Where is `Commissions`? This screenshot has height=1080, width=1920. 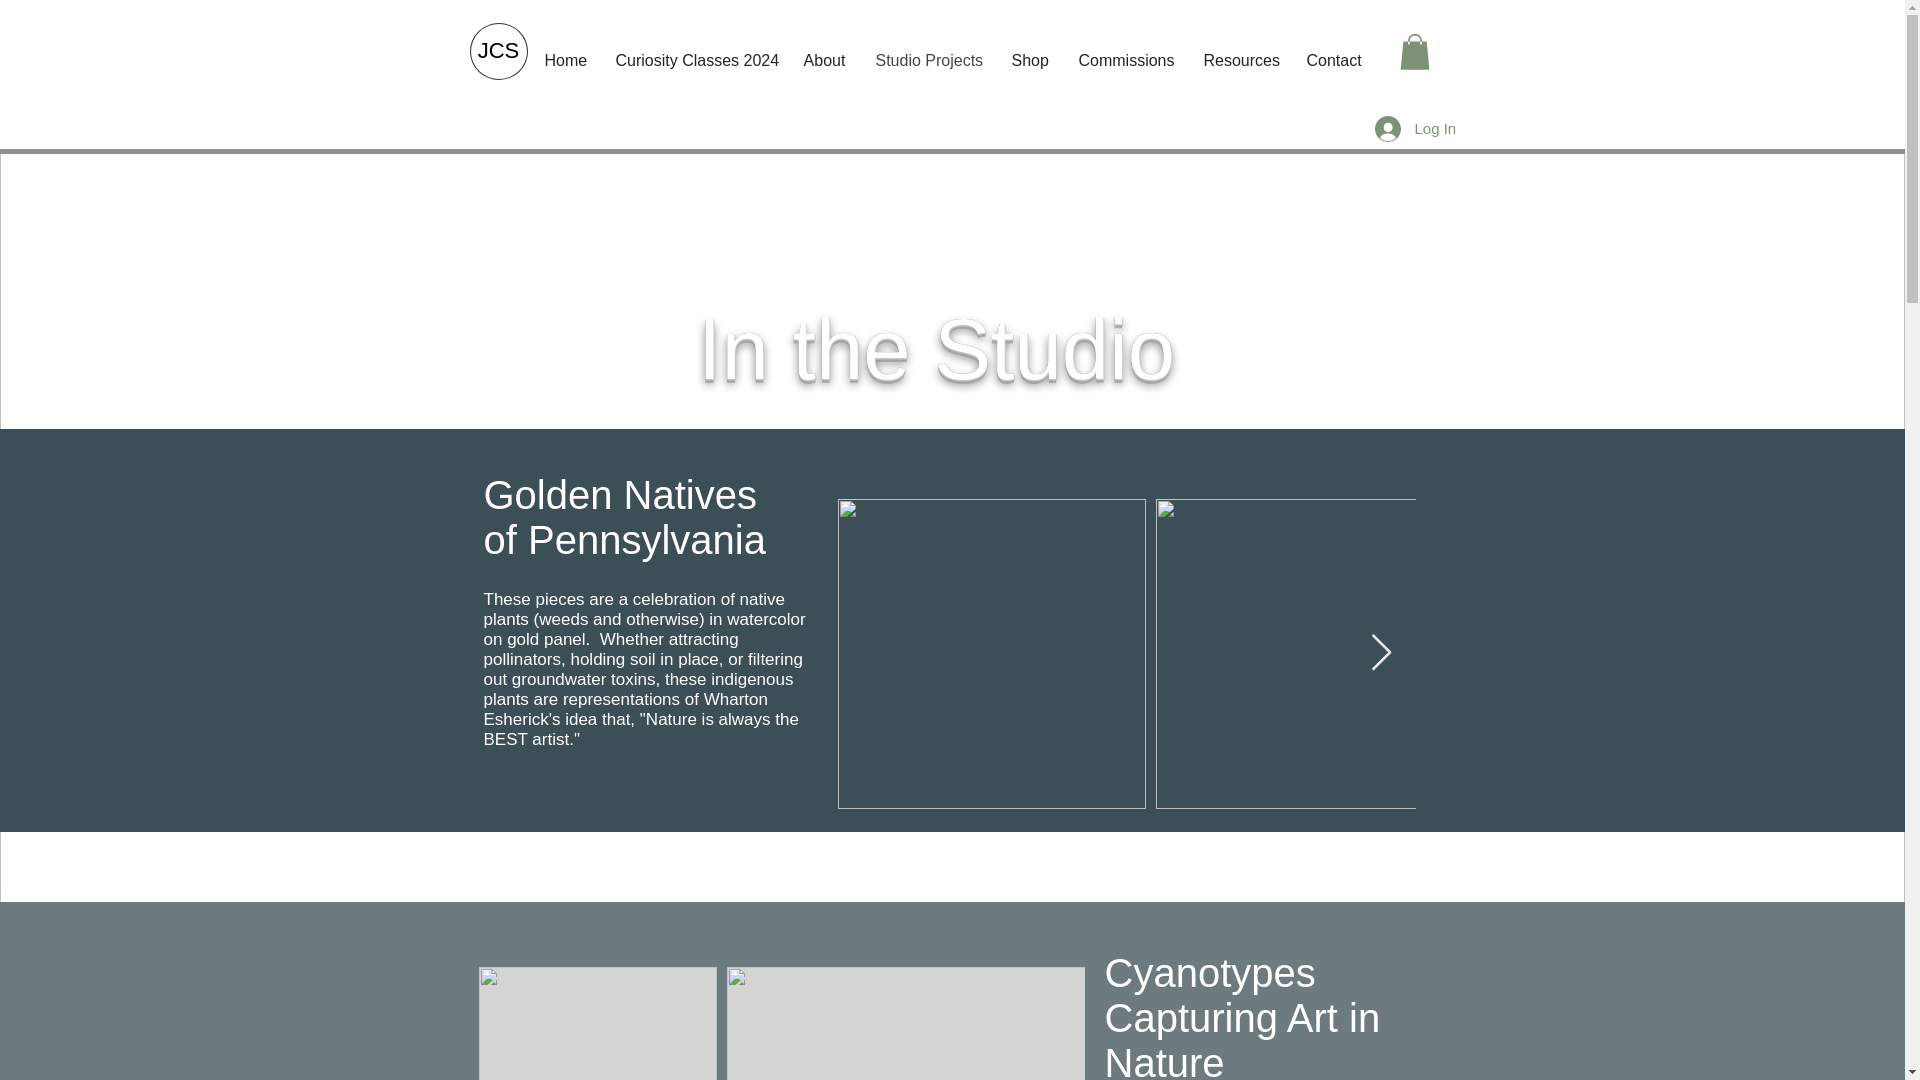
Commissions is located at coordinates (1126, 61).